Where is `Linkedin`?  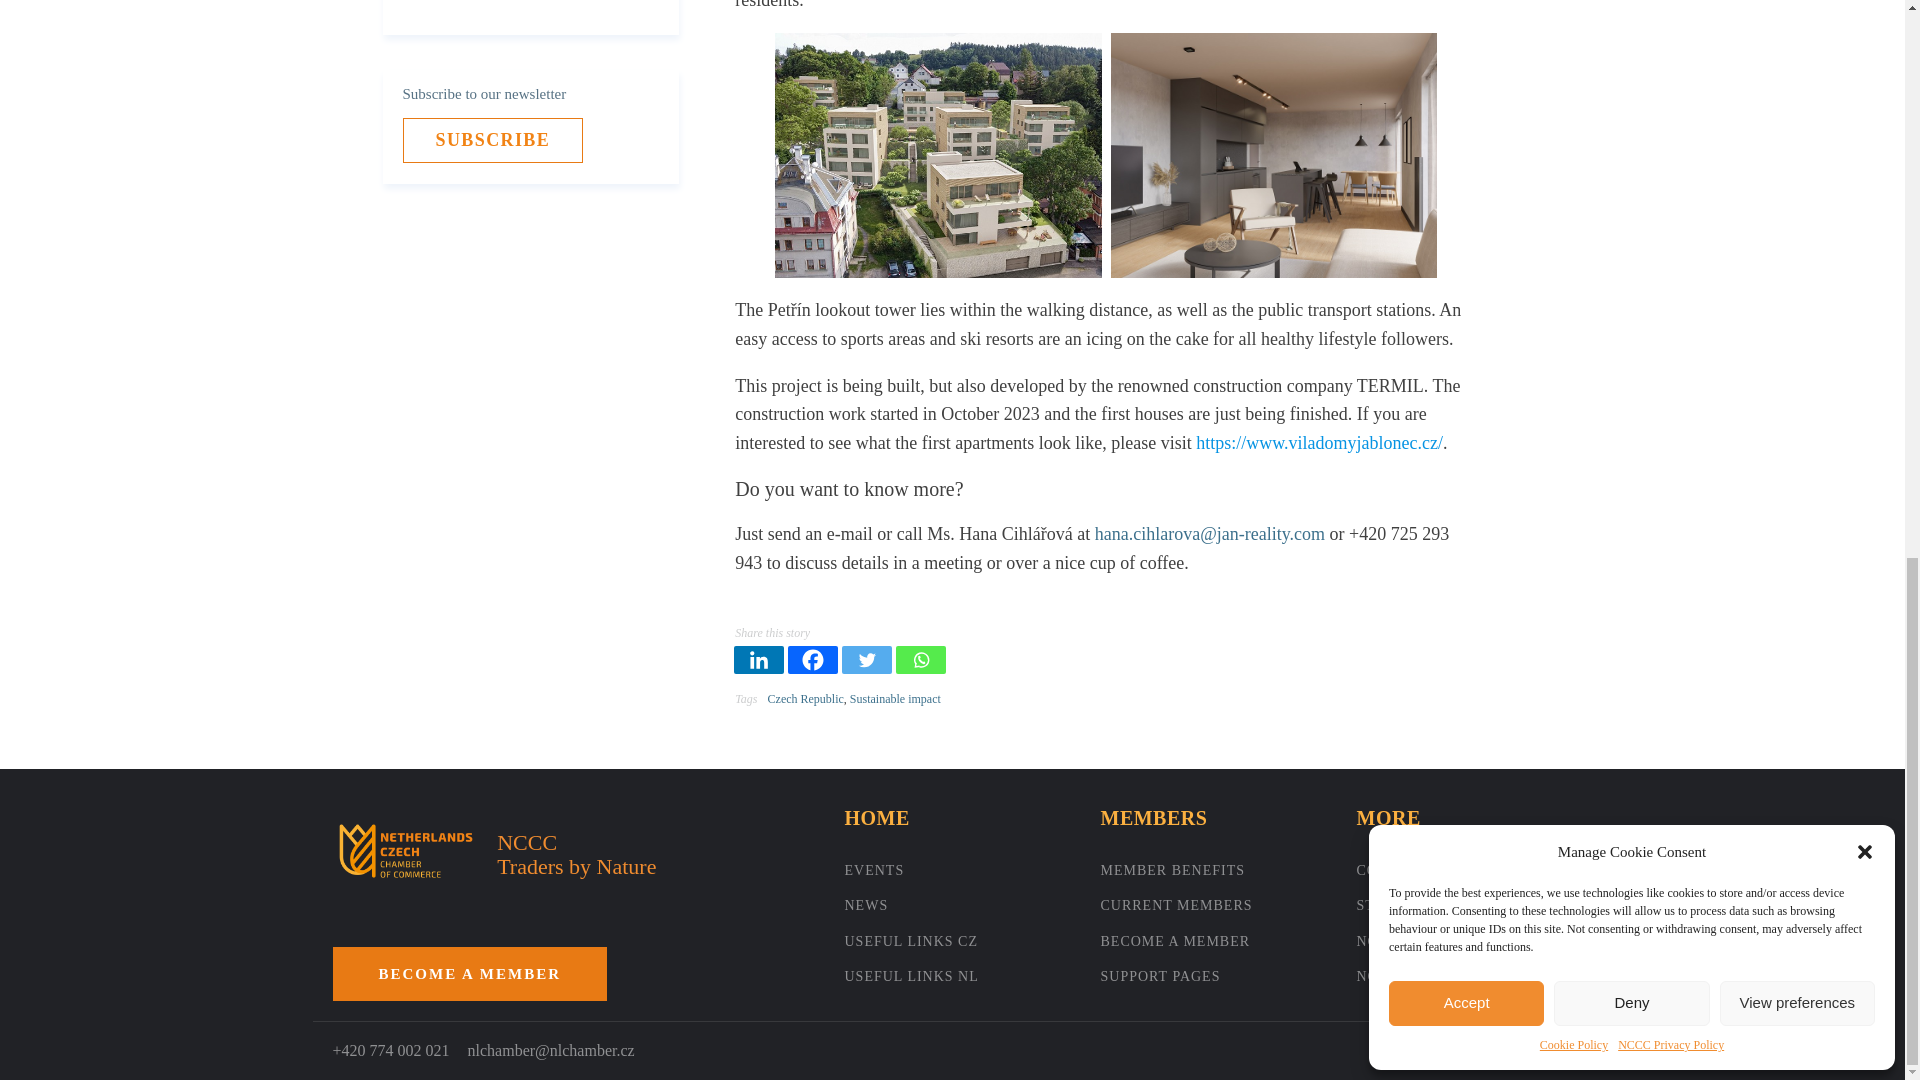 Linkedin is located at coordinates (758, 659).